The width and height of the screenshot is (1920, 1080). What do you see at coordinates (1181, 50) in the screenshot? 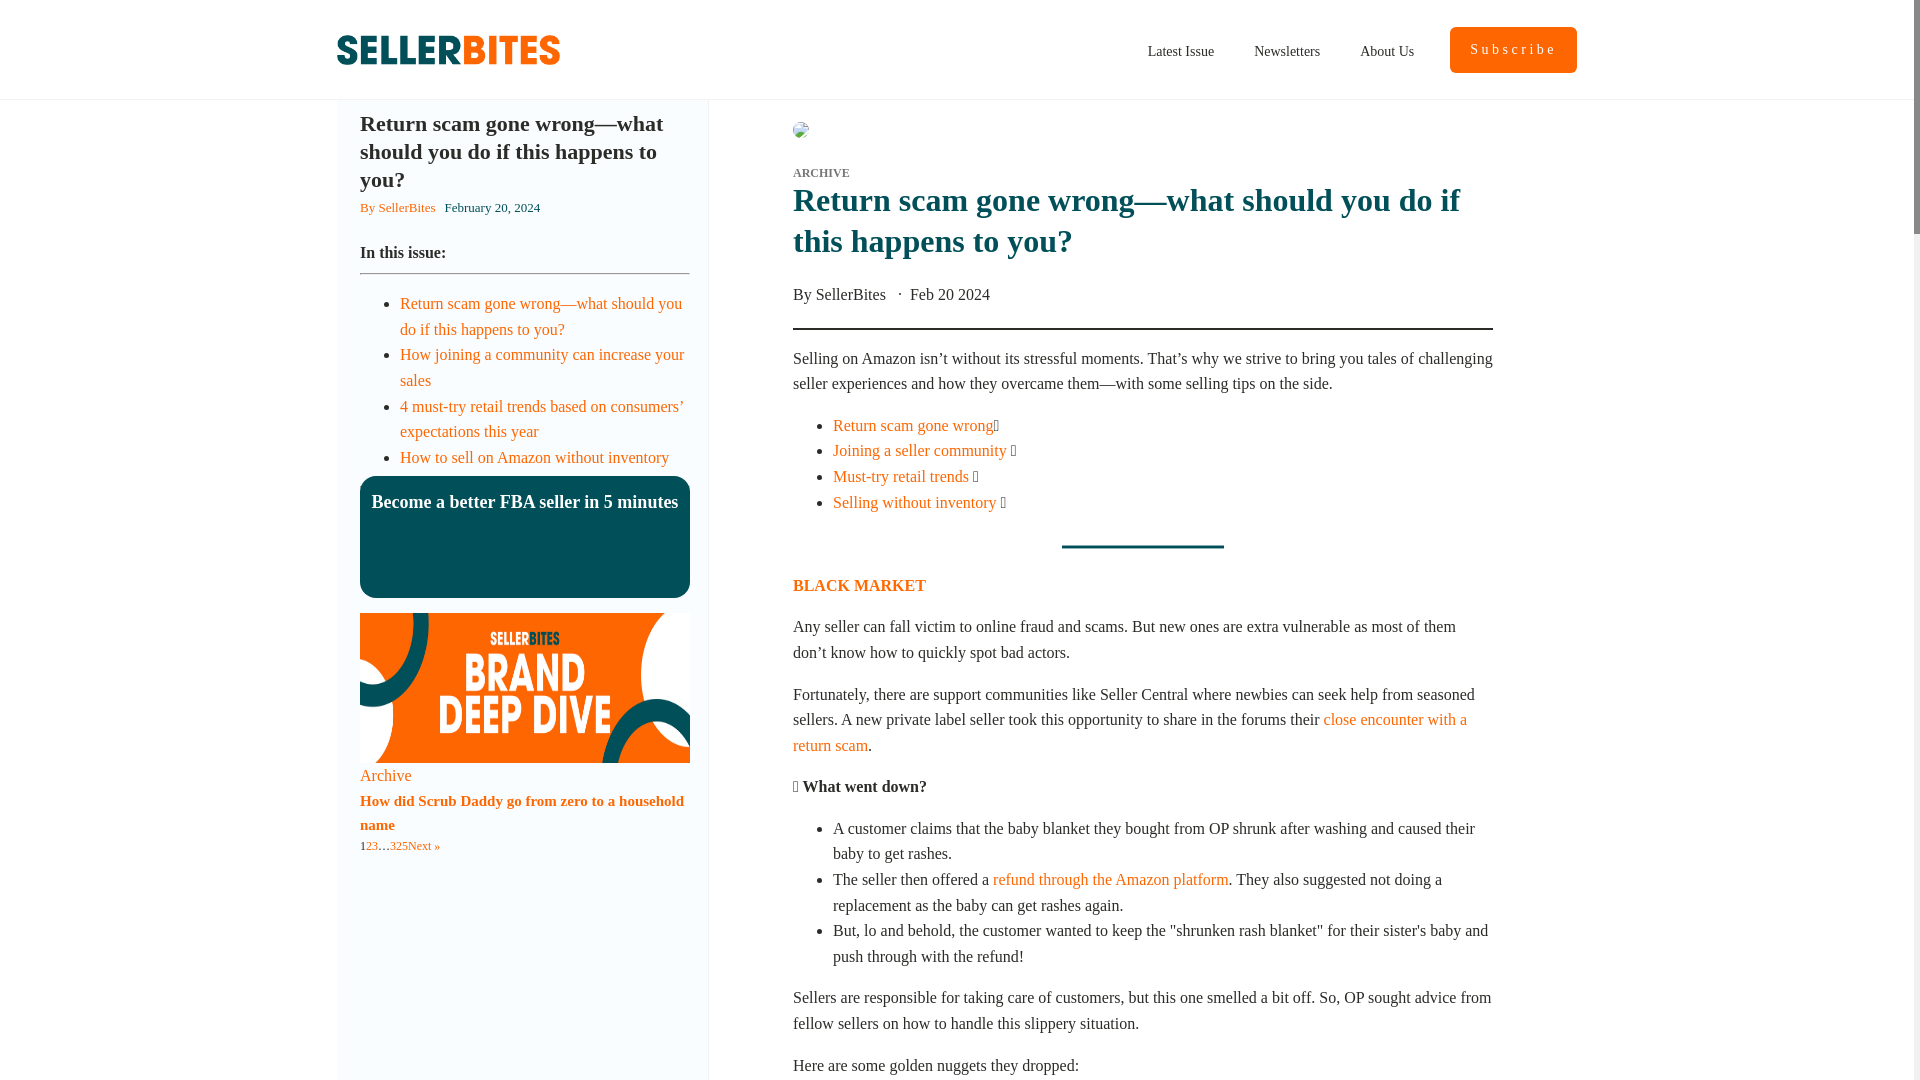
I see `Latest Issue` at bounding box center [1181, 50].